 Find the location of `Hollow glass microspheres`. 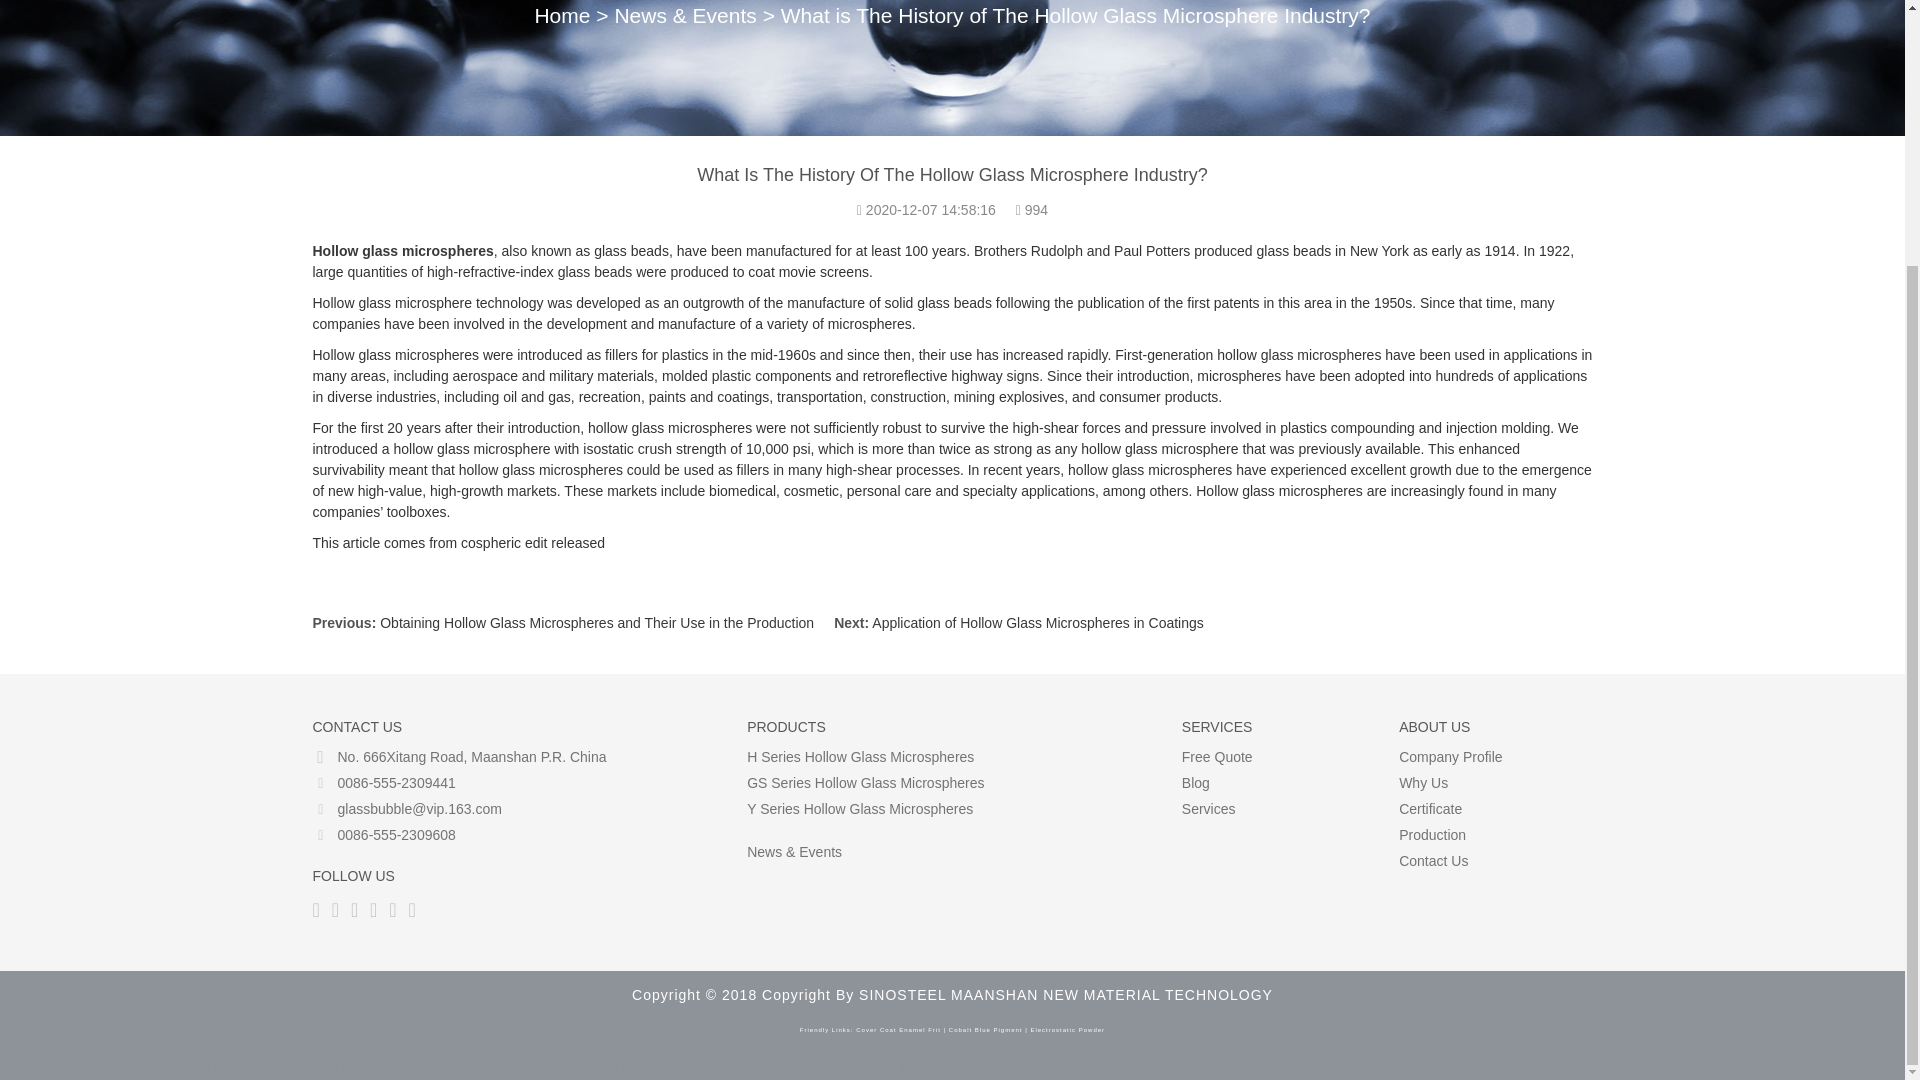

Hollow glass microspheres is located at coordinates (402, 251).